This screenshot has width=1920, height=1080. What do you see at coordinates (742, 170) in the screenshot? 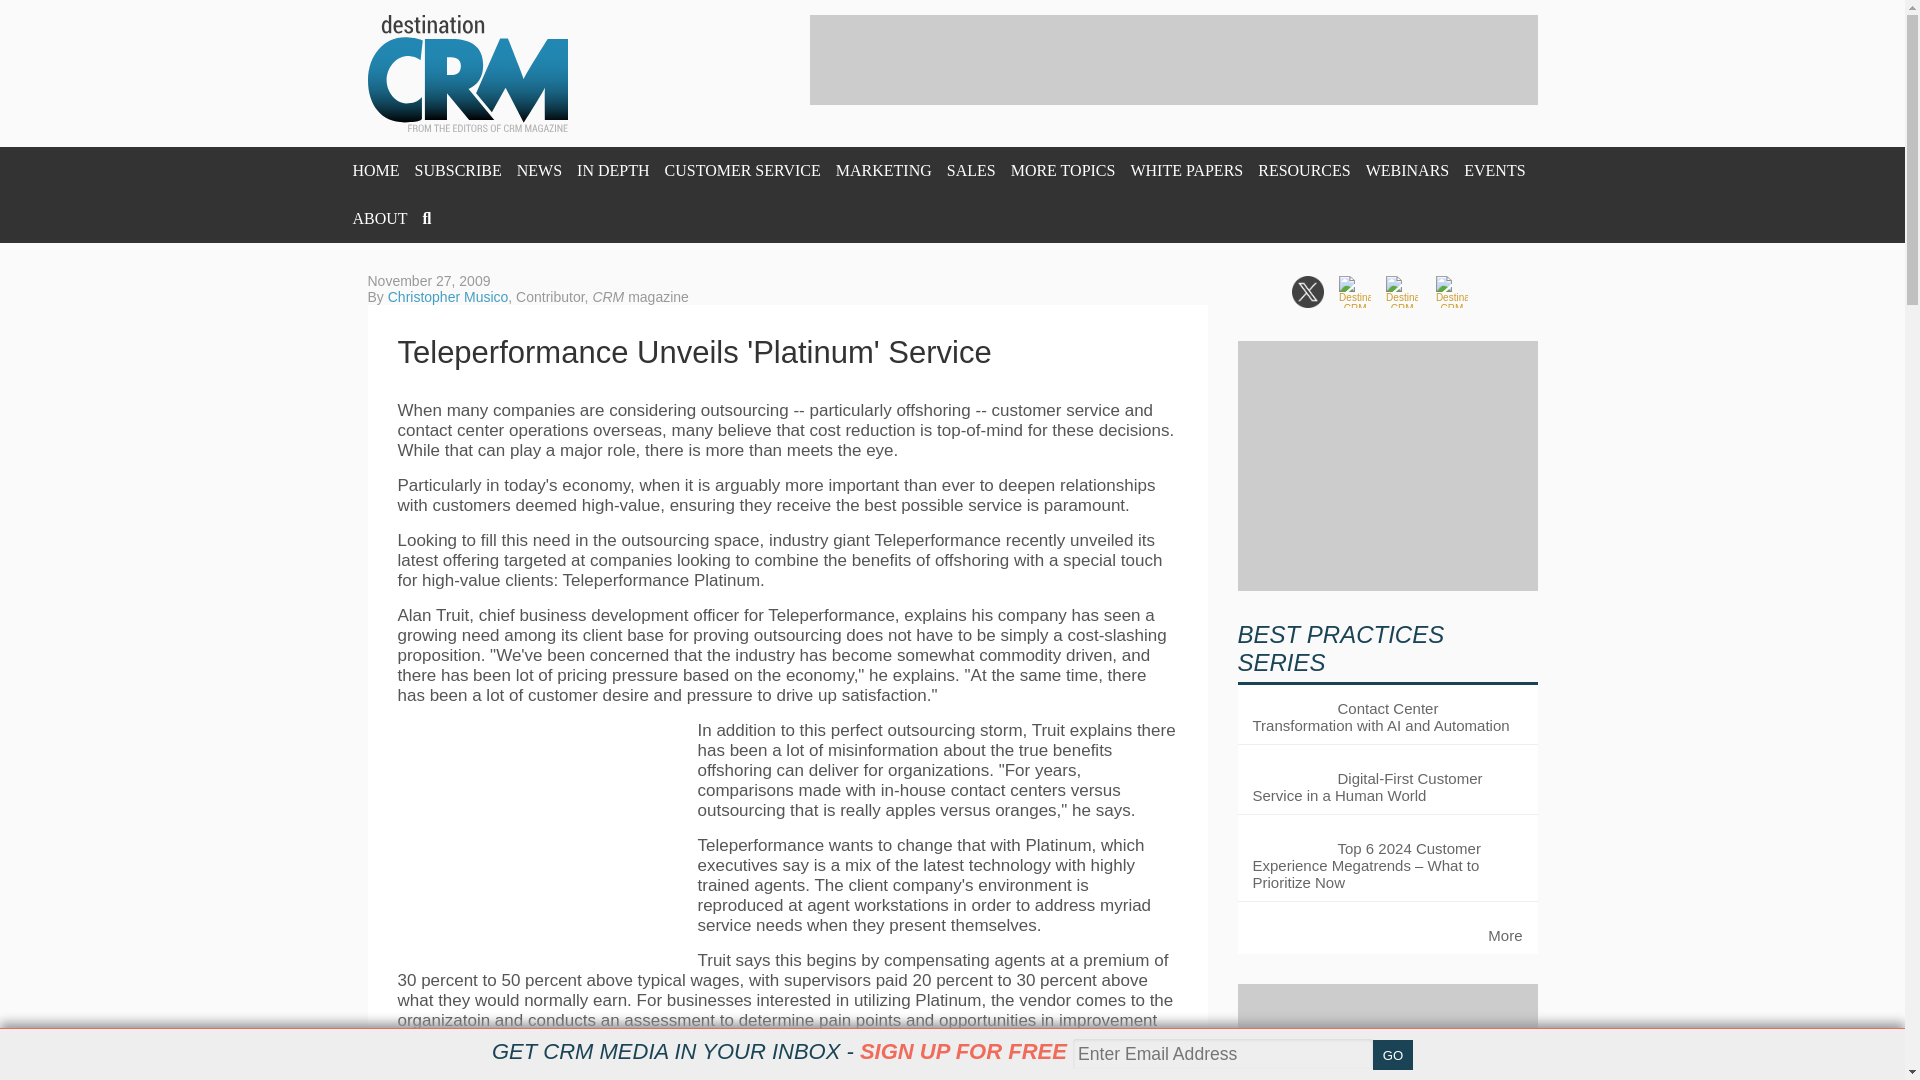
I see `CUSTOMER SERVICE` at bounding box center [742, 170].